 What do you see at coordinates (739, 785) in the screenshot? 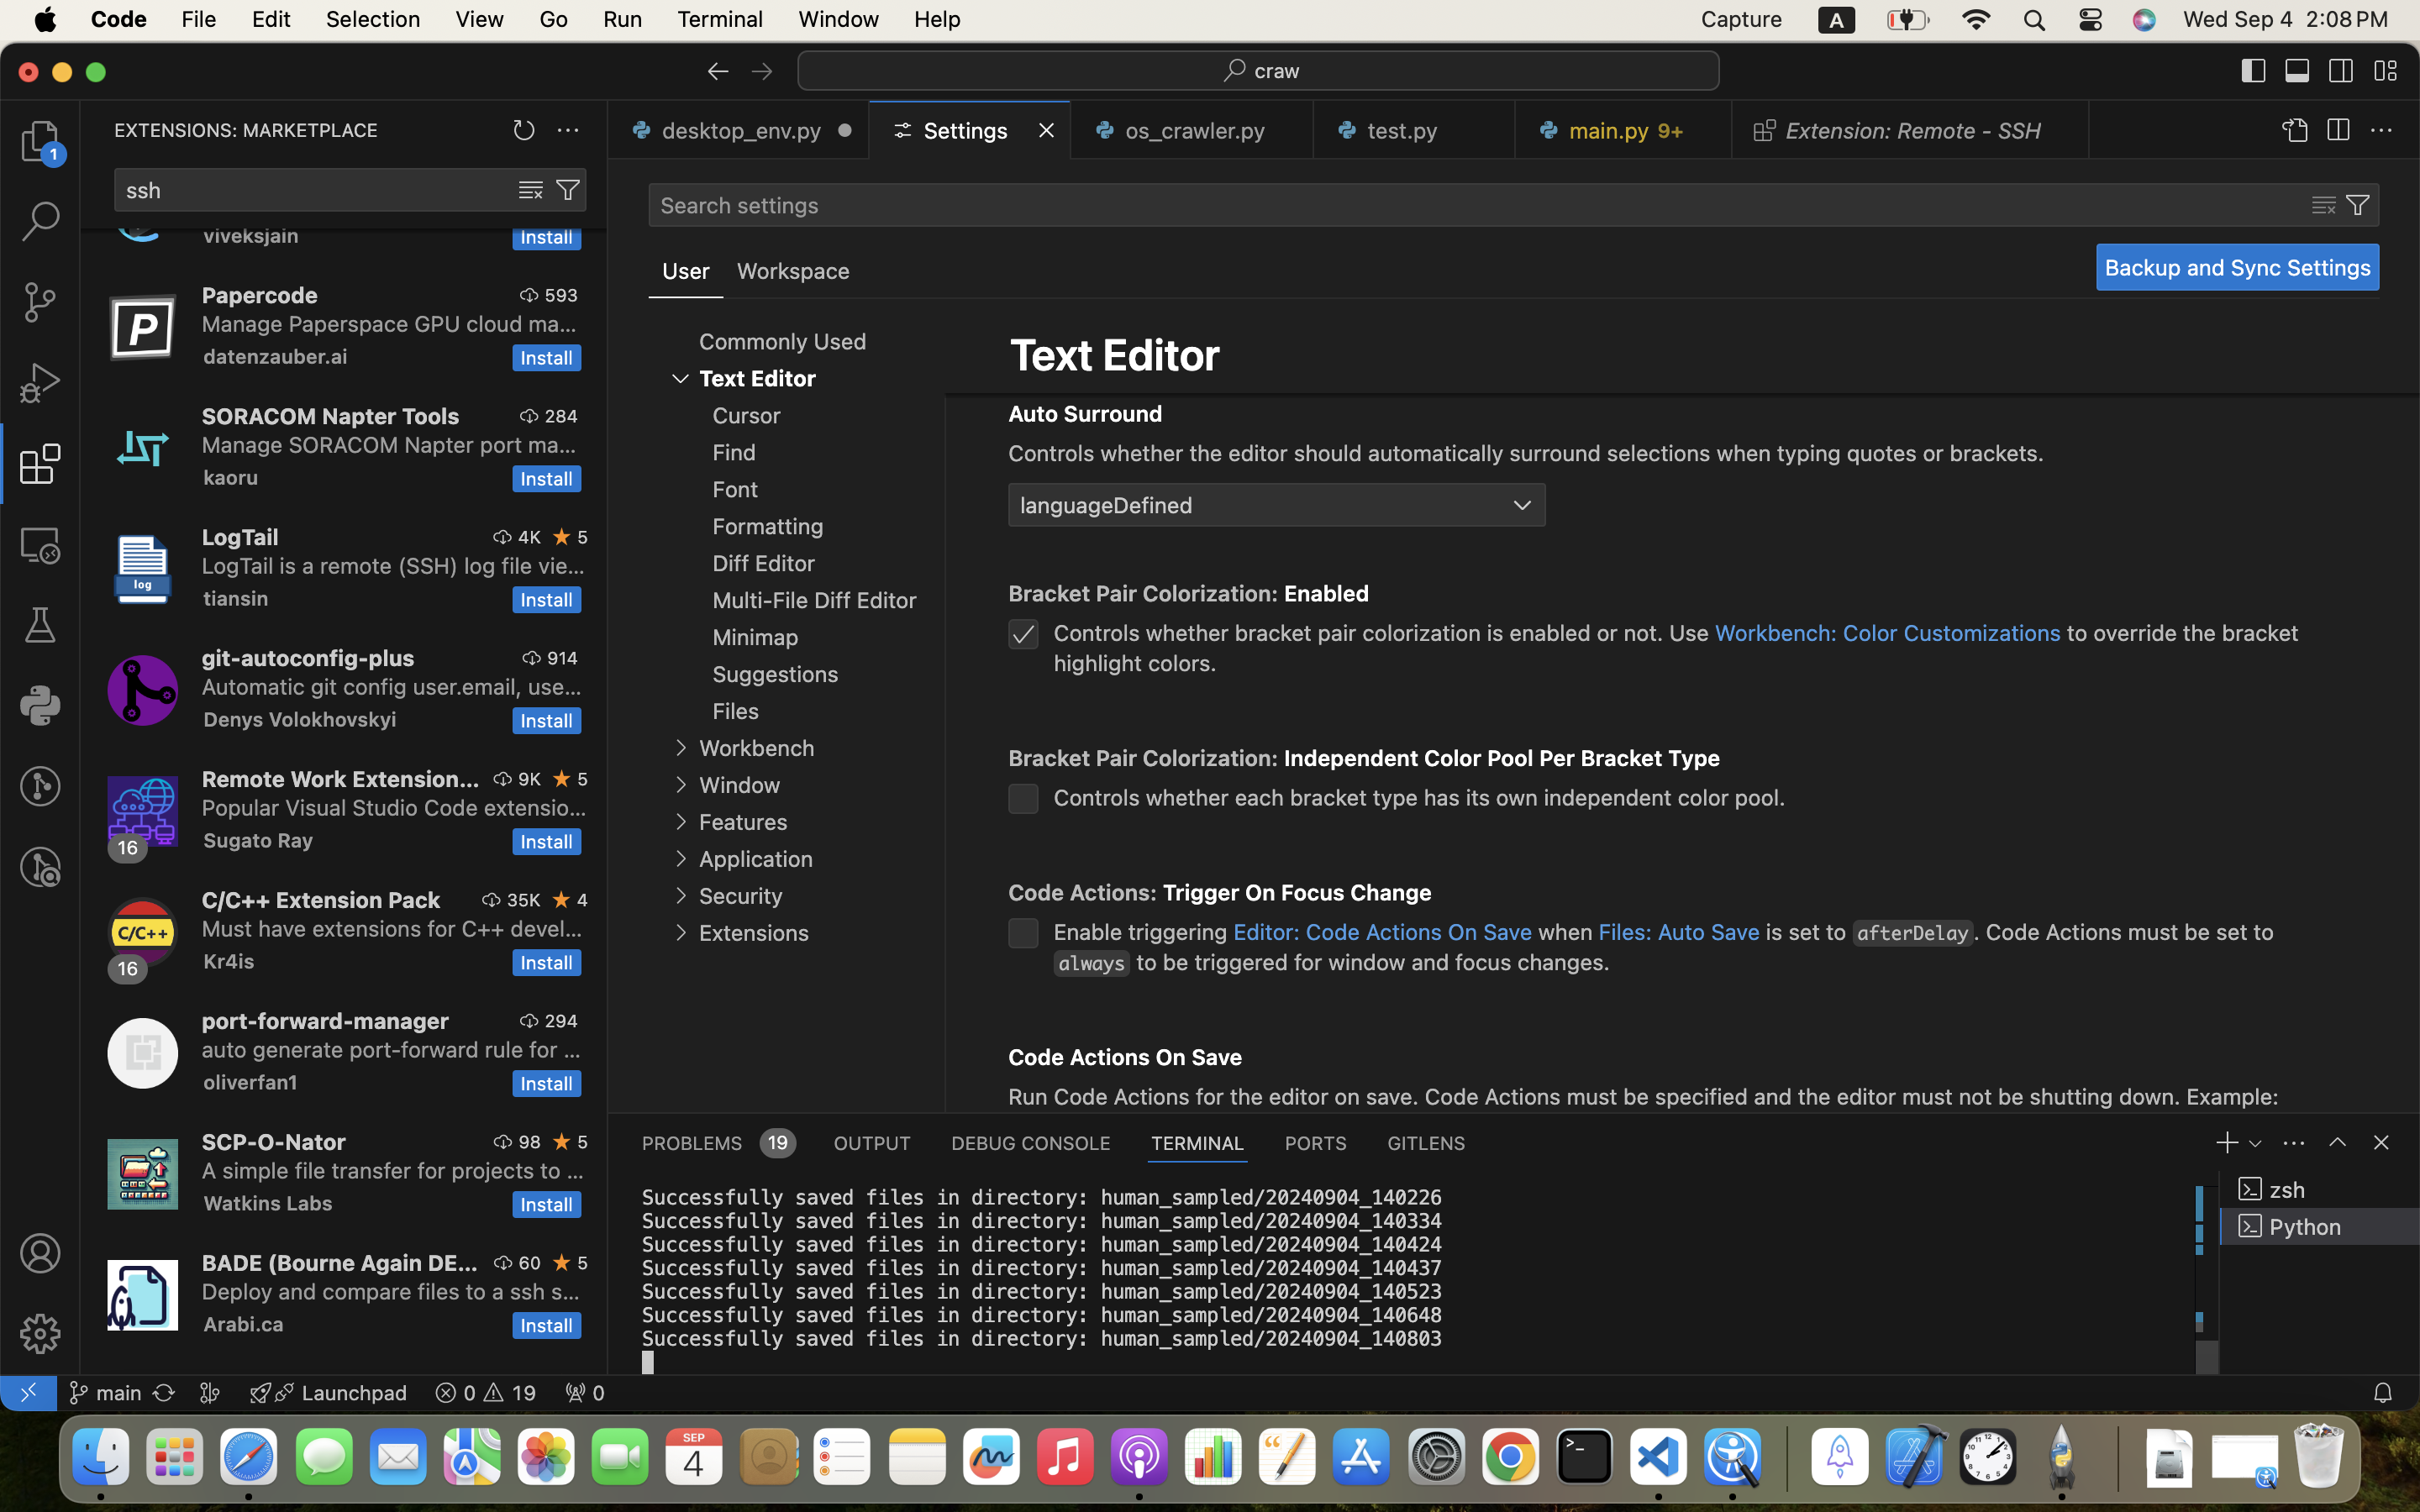
I see `Window` at bounding box center [739, 785].